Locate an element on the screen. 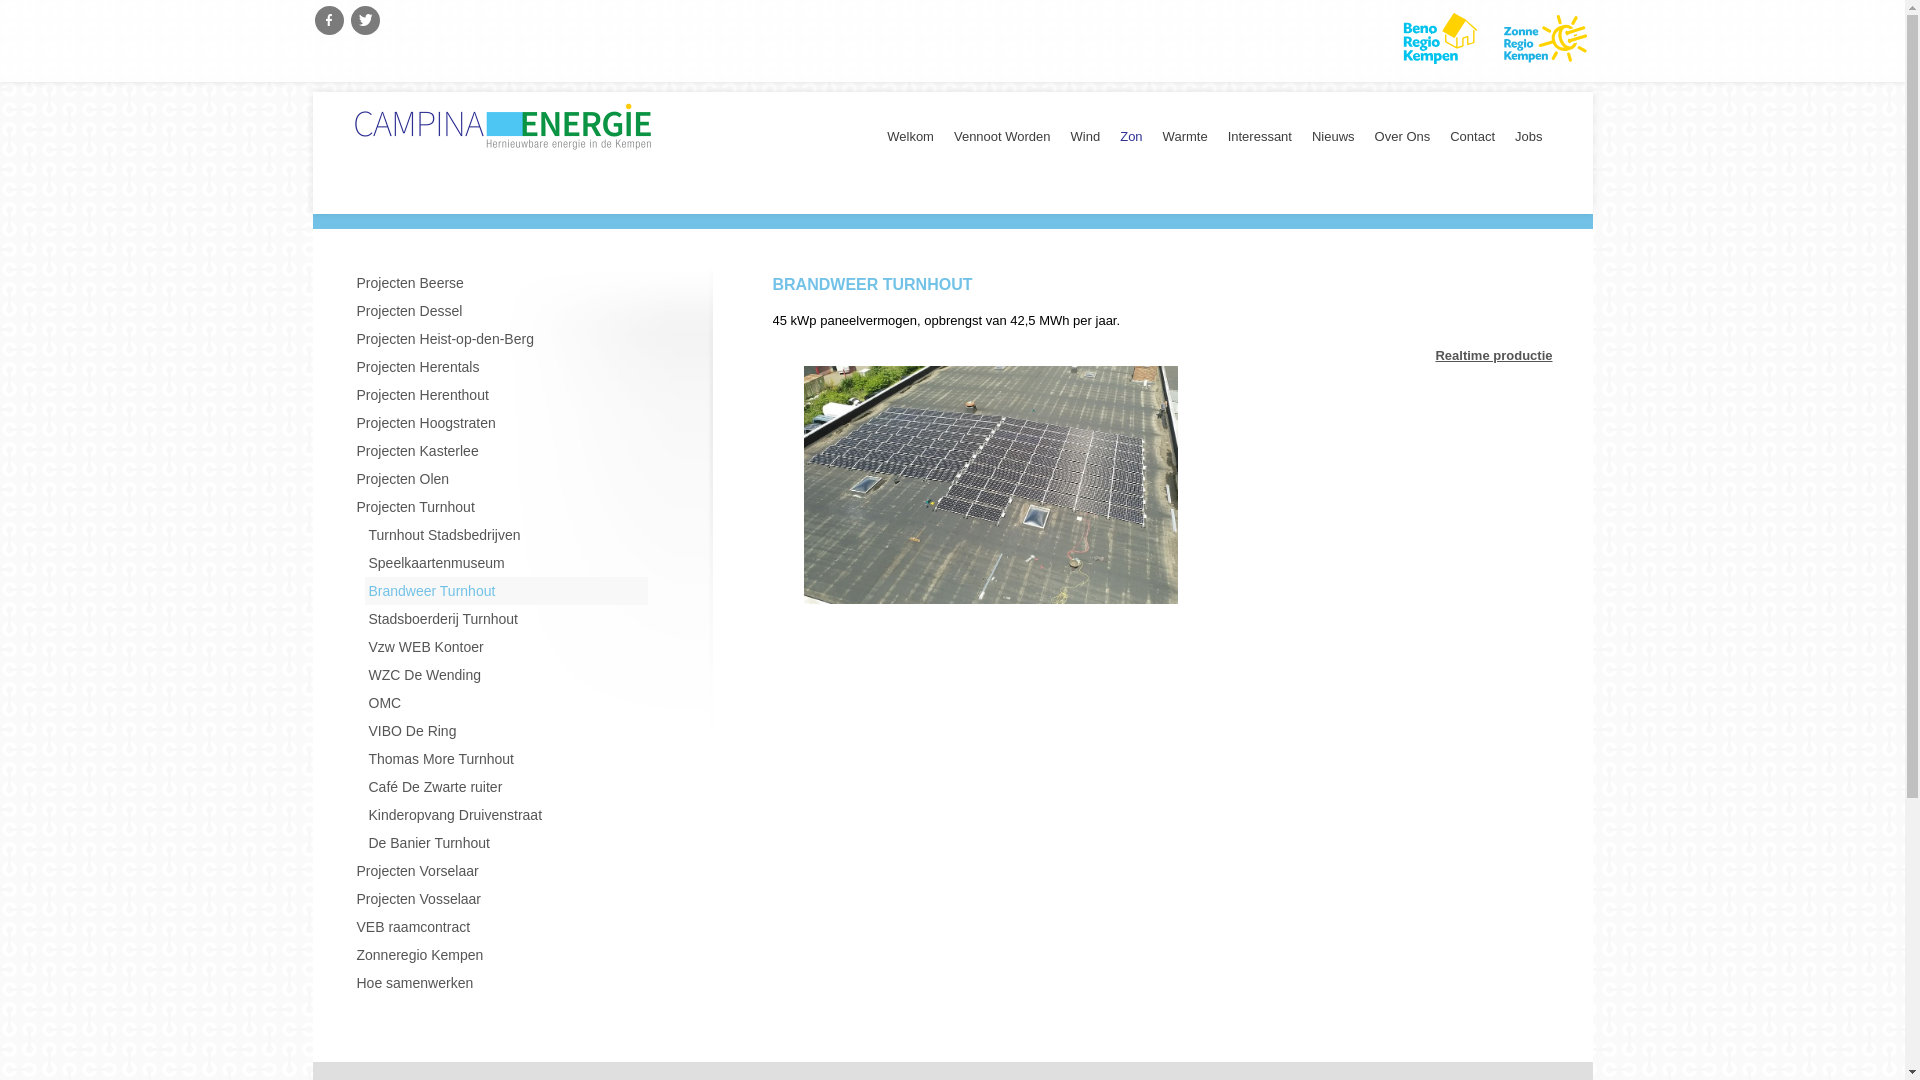  Projecten Herentals is located at coordinates (500, 367).